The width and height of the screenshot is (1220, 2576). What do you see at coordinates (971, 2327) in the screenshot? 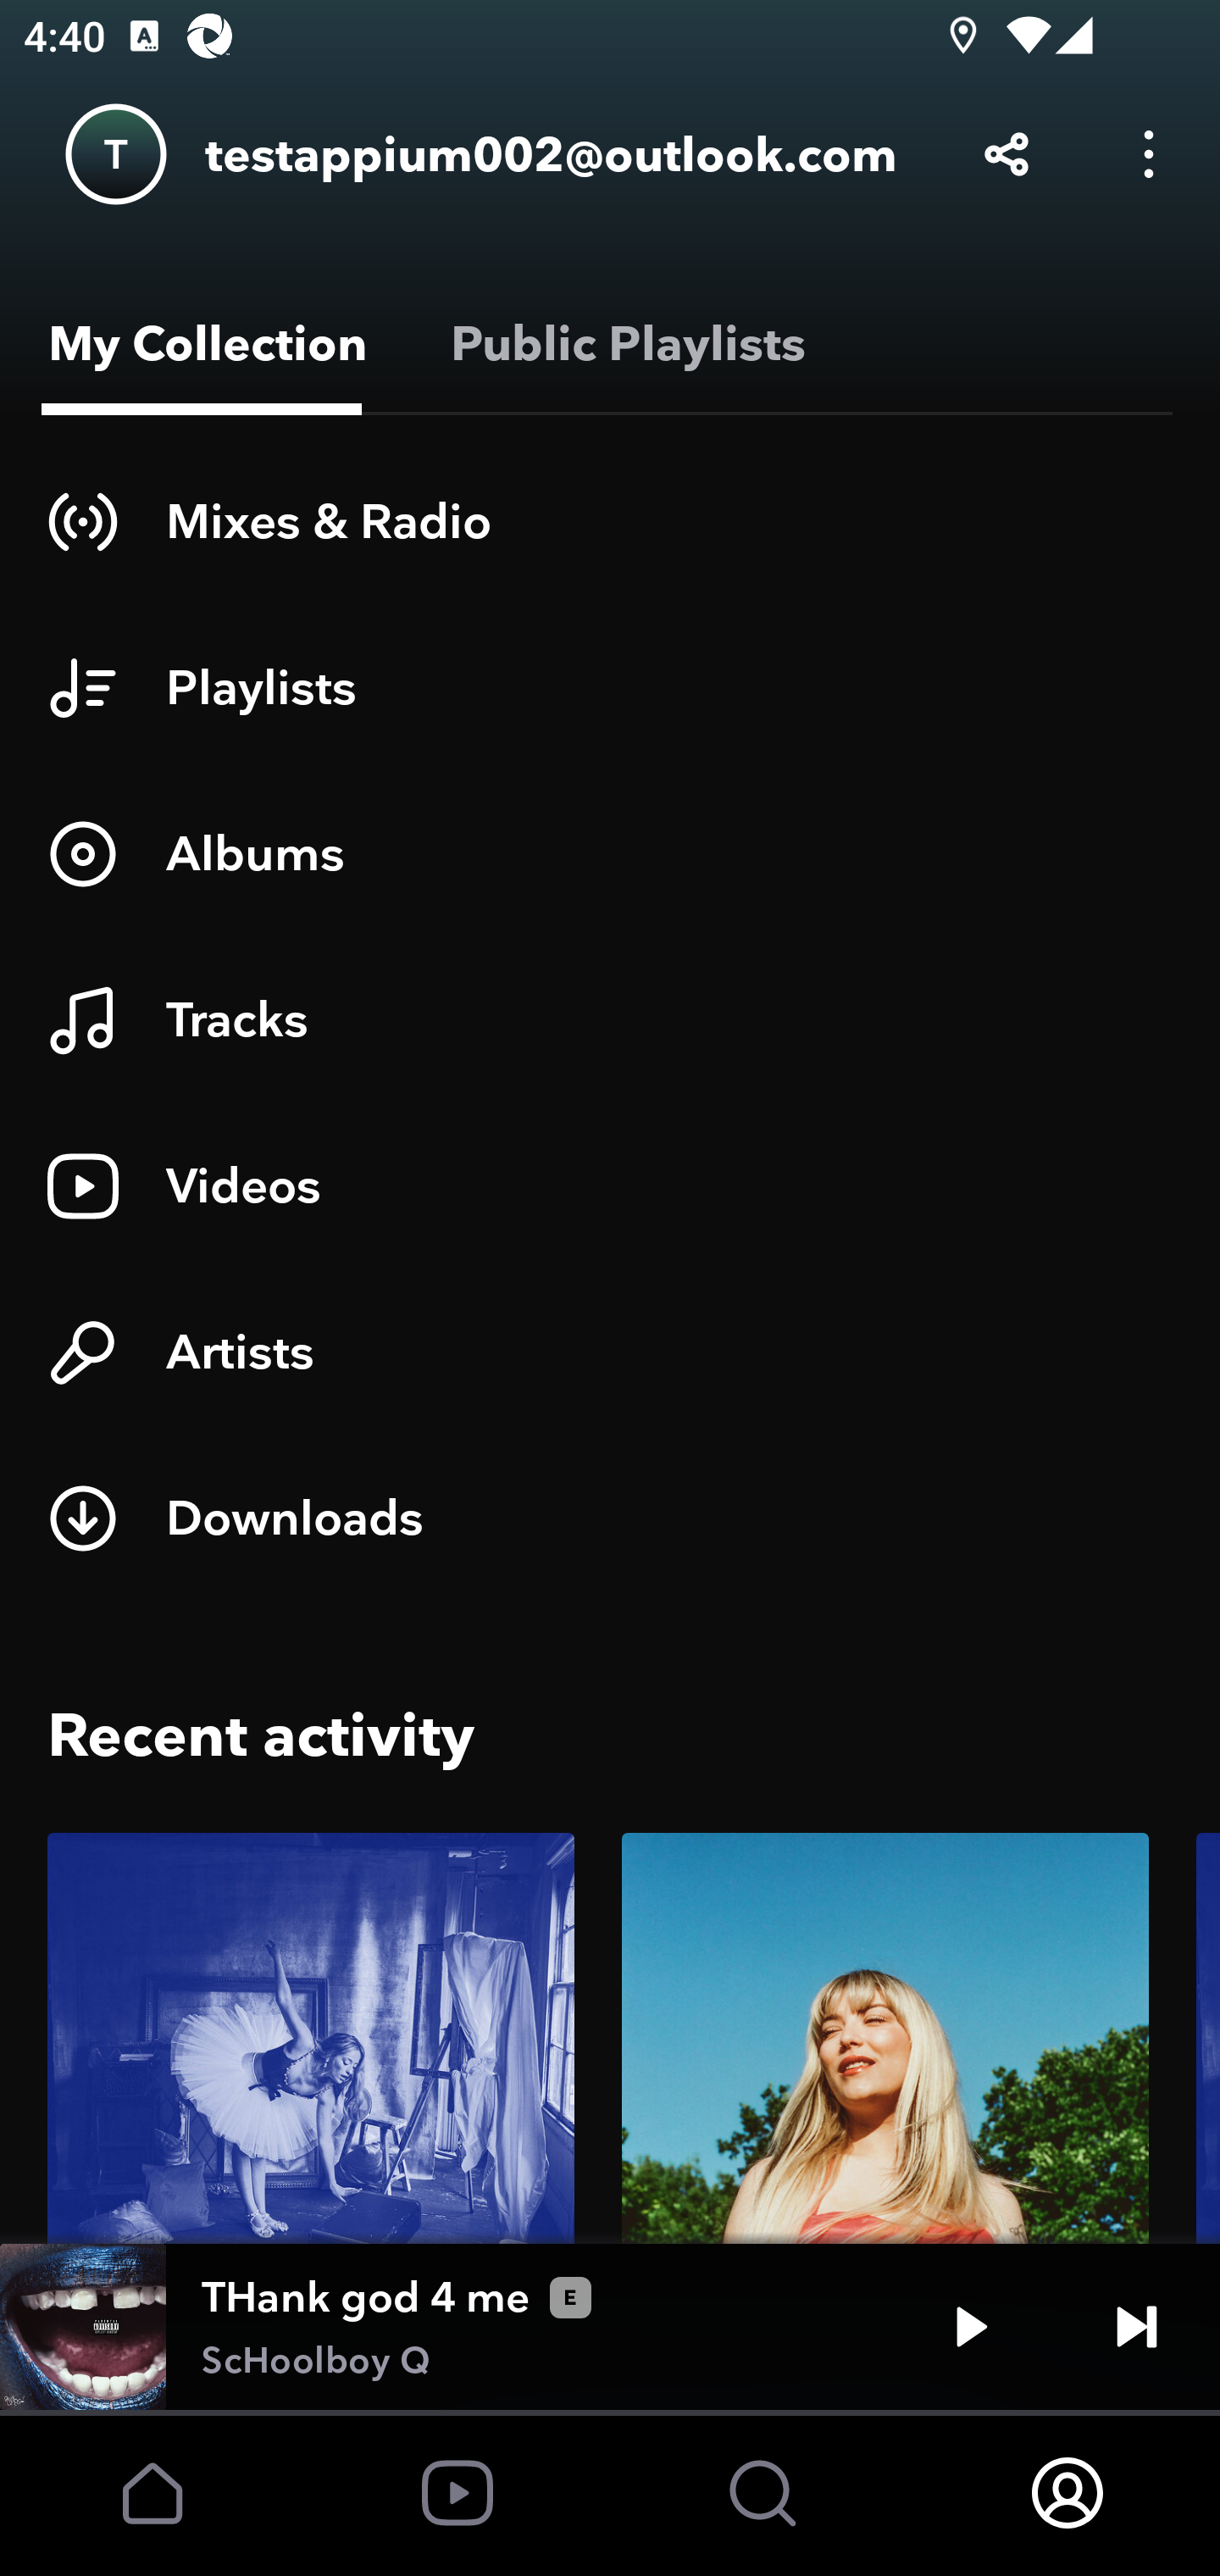
I see `Play` at bounding box center [971, 2327].